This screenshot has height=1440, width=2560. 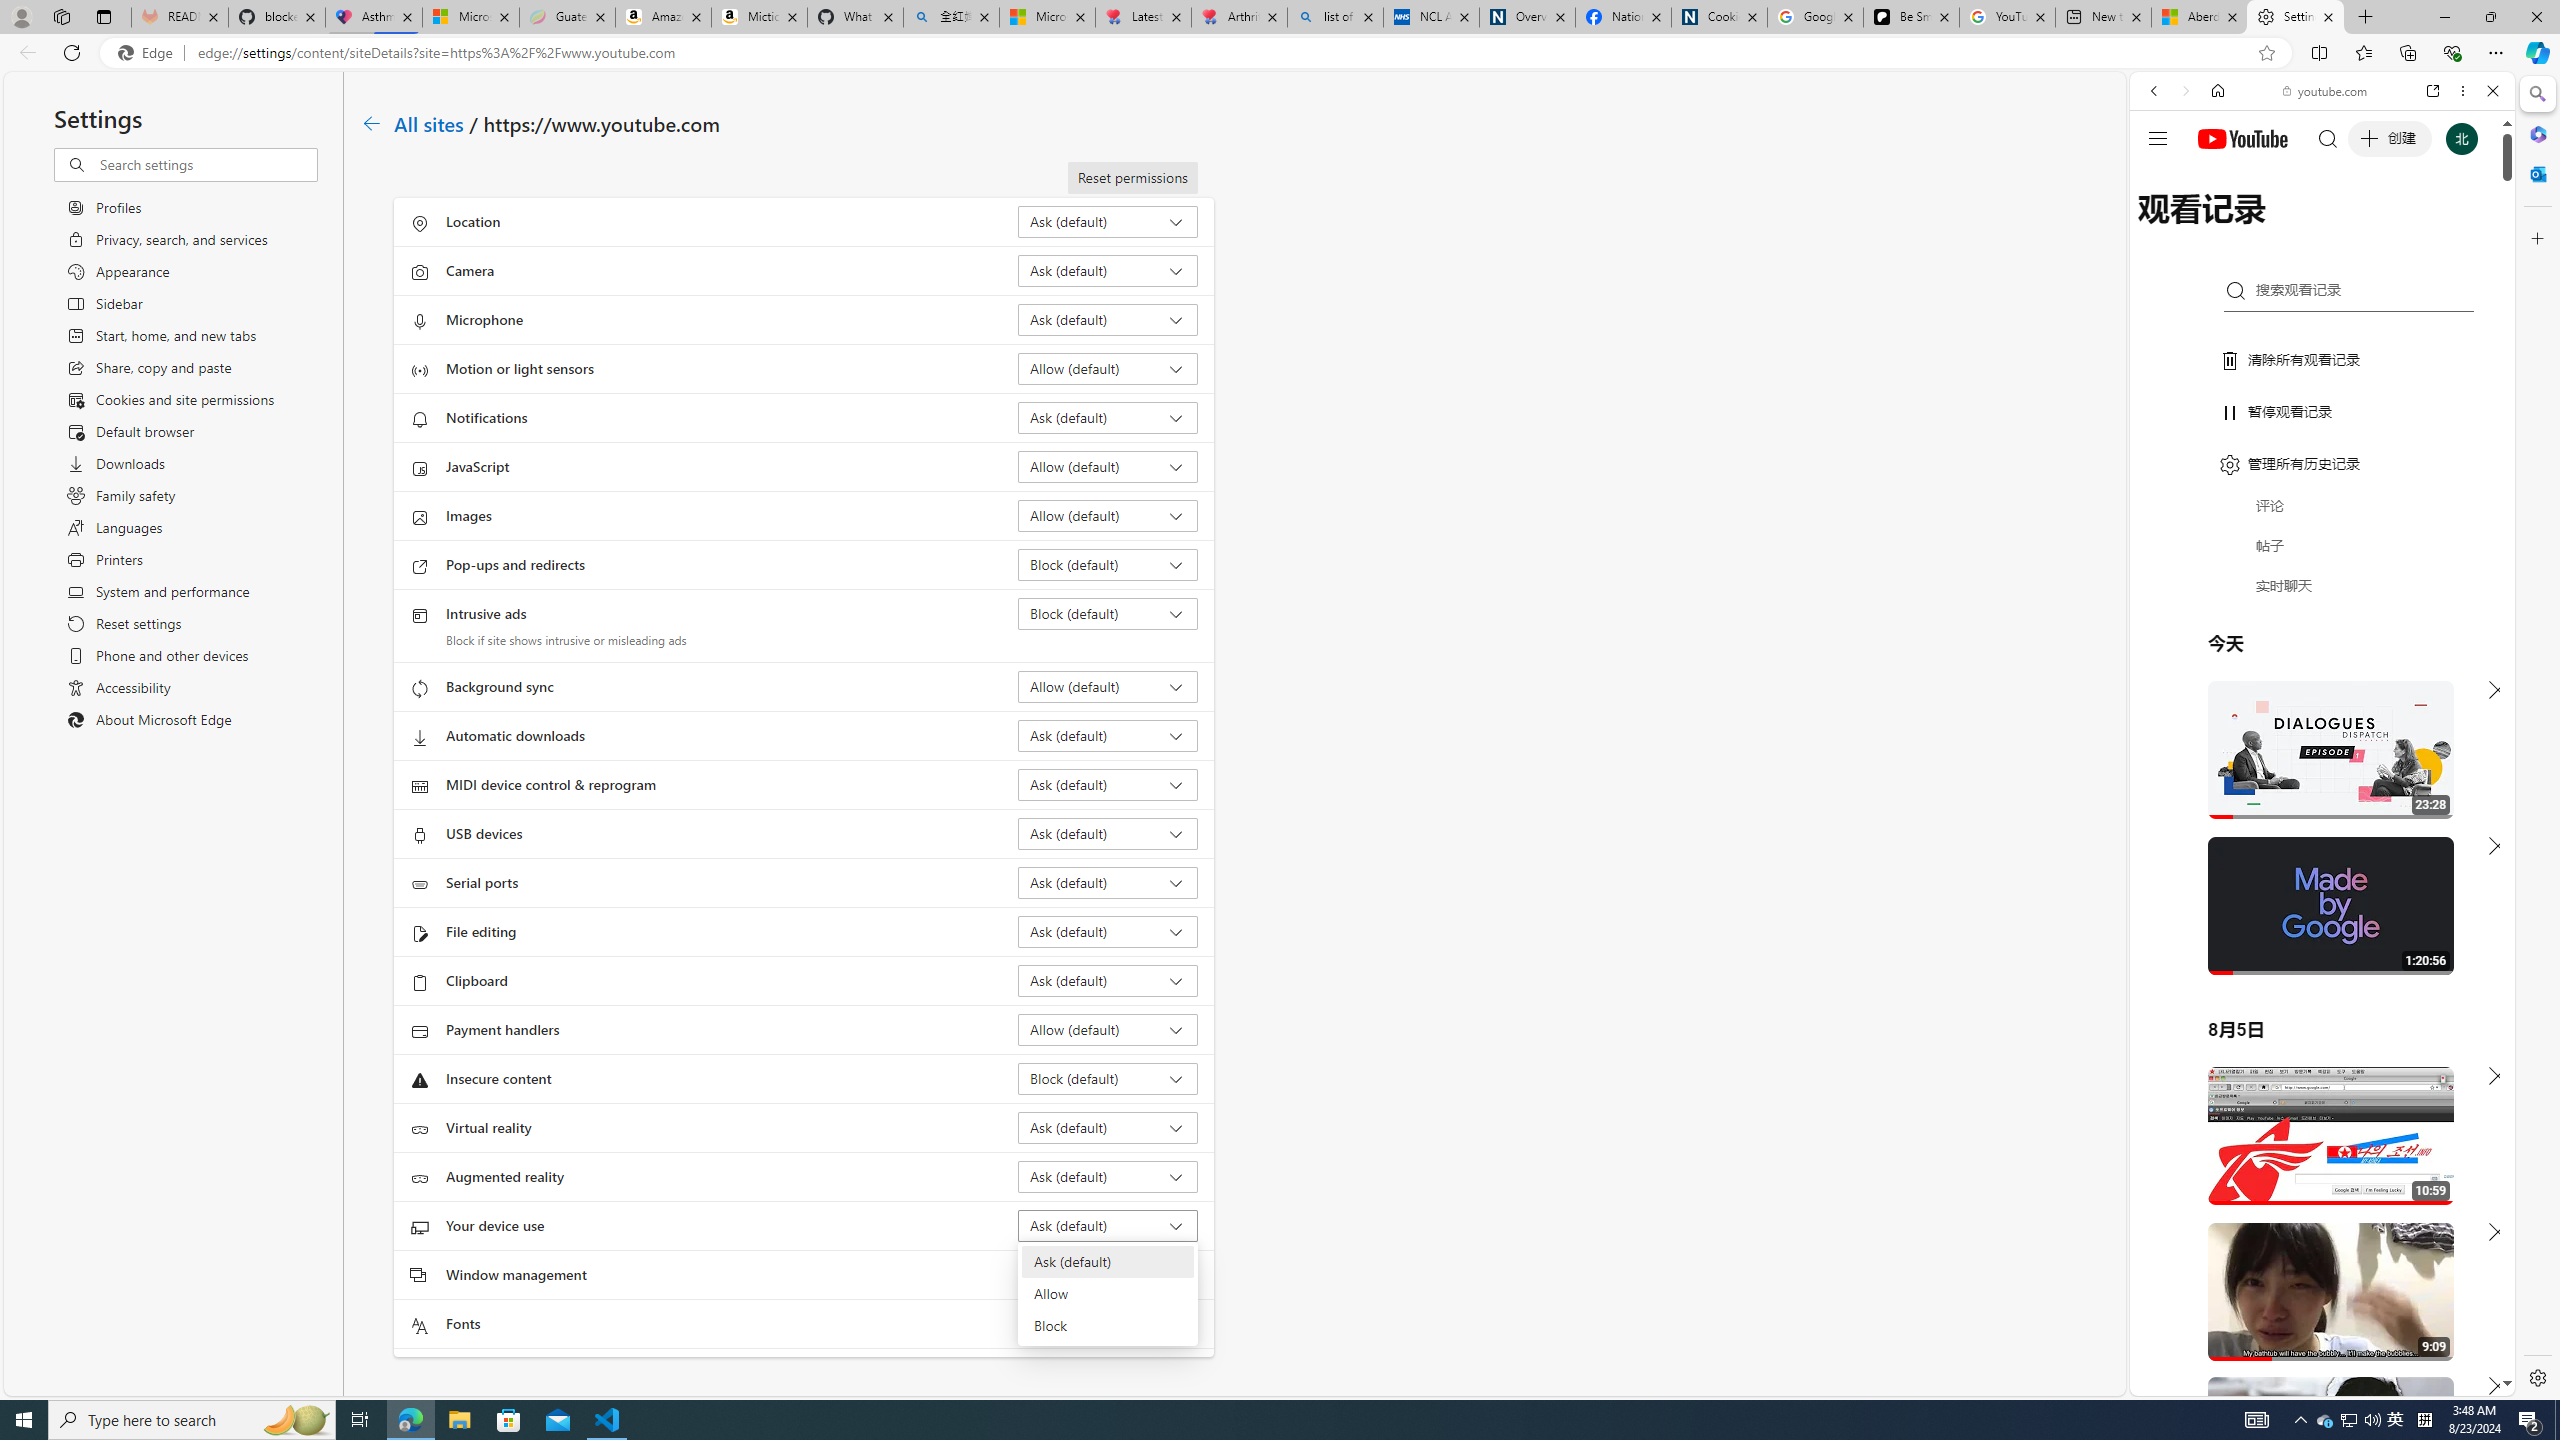 I want to click on Payment handlers Allow (default), so click(x=1108, y=1029).